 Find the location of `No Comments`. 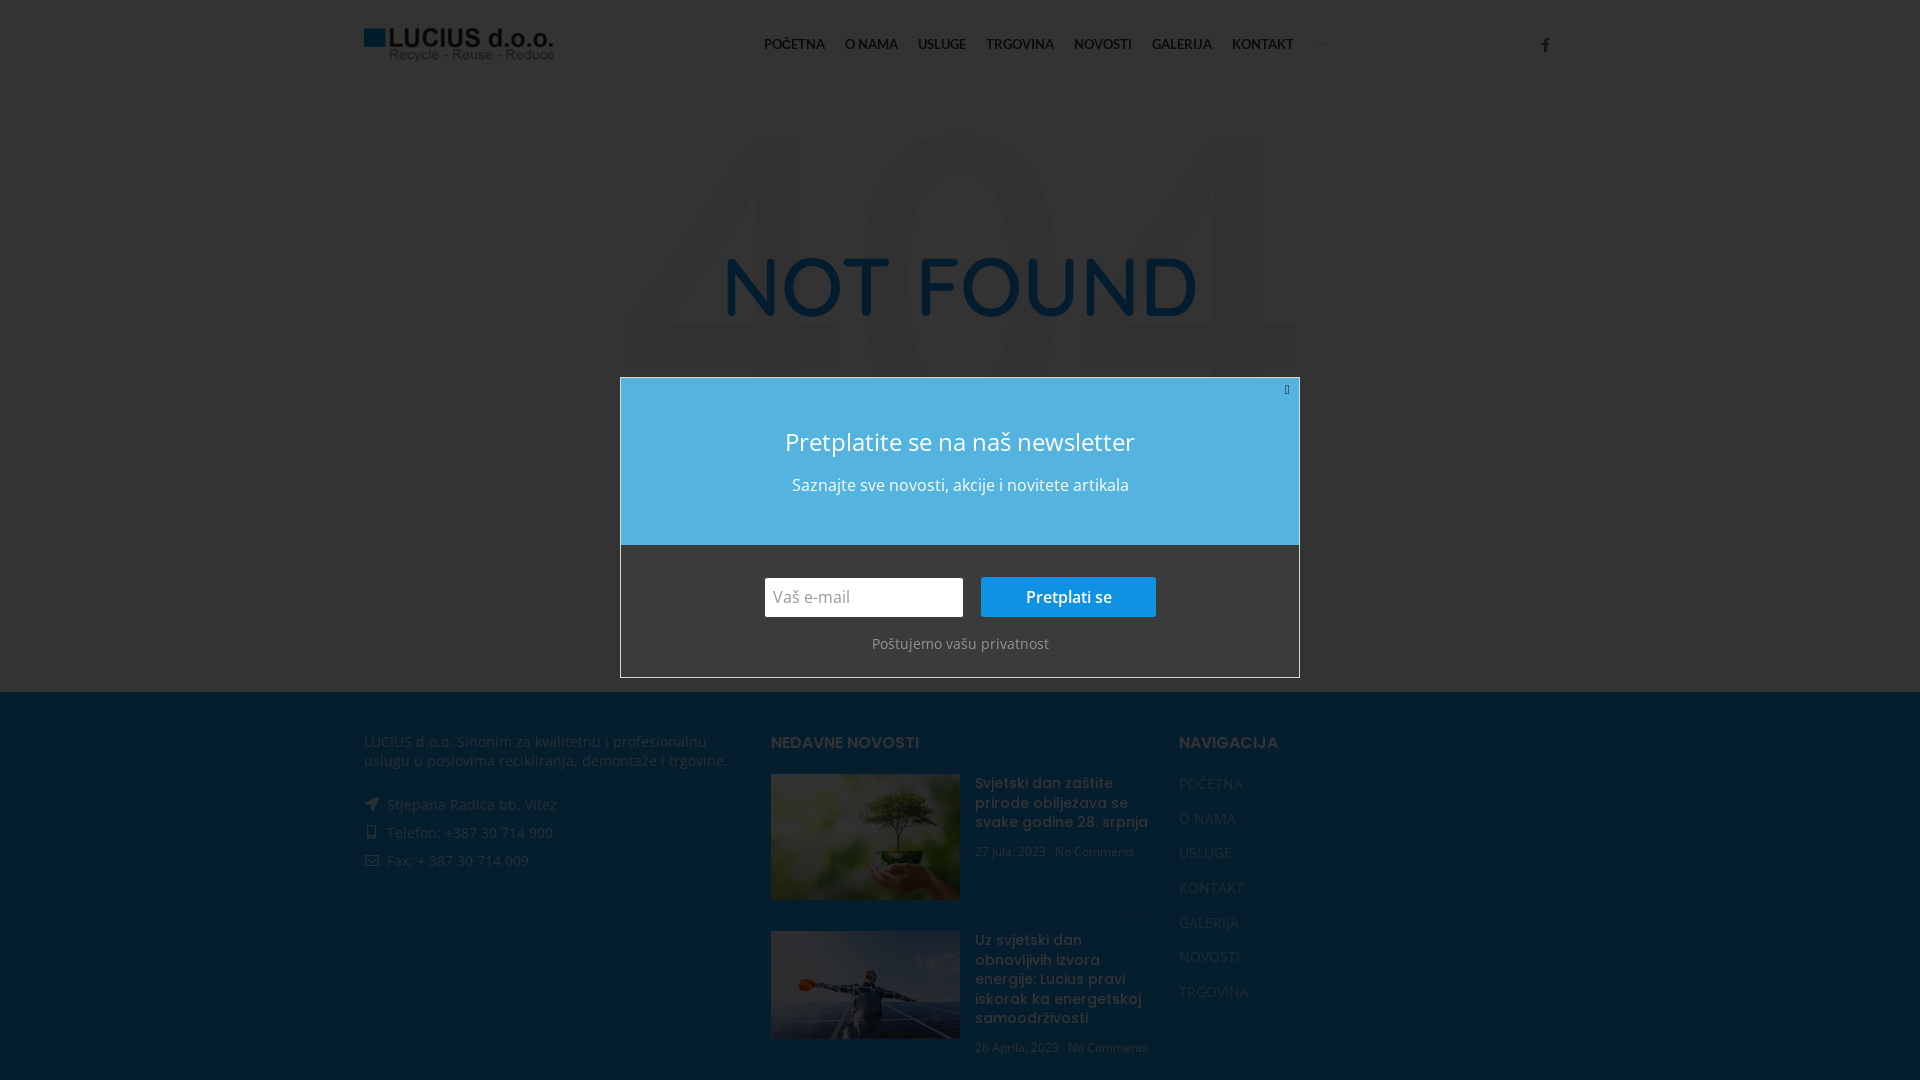

No Comments is located at coordinates (1108, 1048).